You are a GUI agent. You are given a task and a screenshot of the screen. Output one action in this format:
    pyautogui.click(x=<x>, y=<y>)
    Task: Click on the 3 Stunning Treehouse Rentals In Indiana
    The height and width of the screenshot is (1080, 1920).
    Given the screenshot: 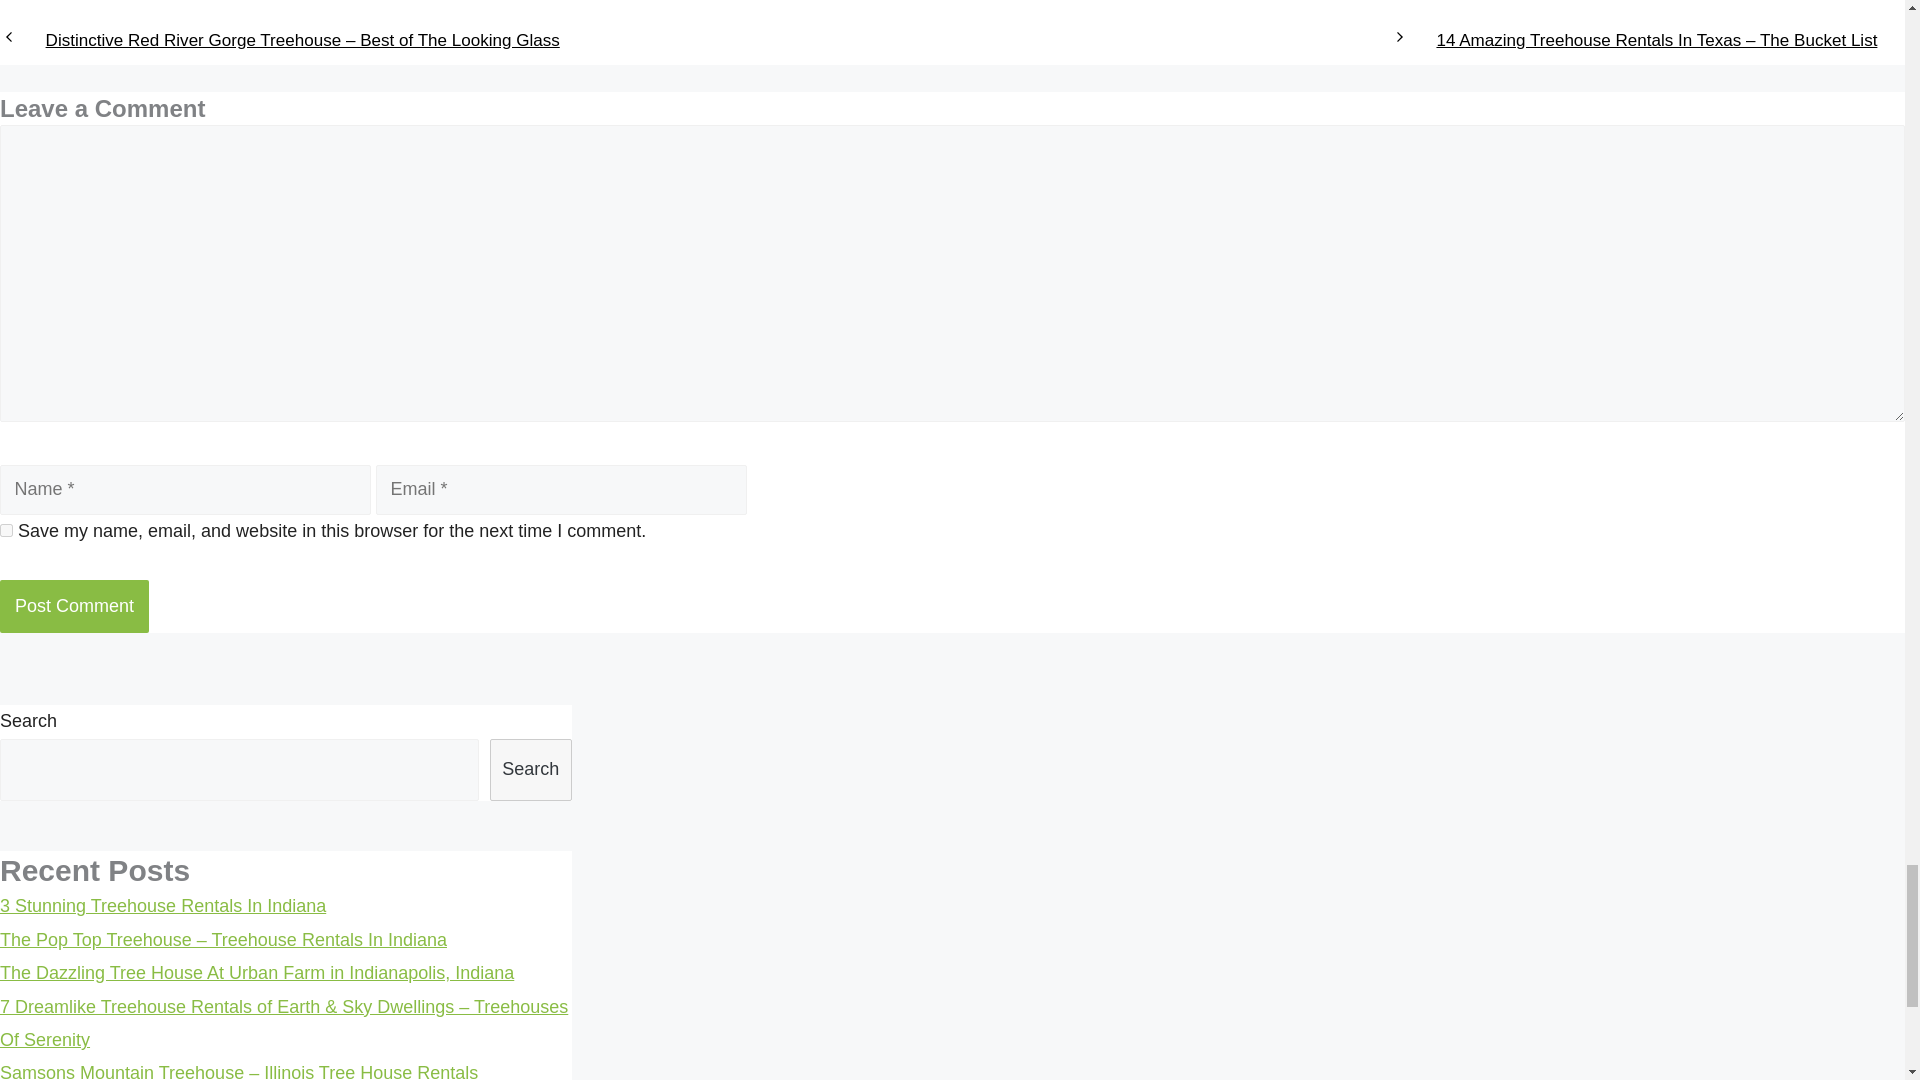 What is the action you would take?
    pyautogui.click(x=163, y=906)
    